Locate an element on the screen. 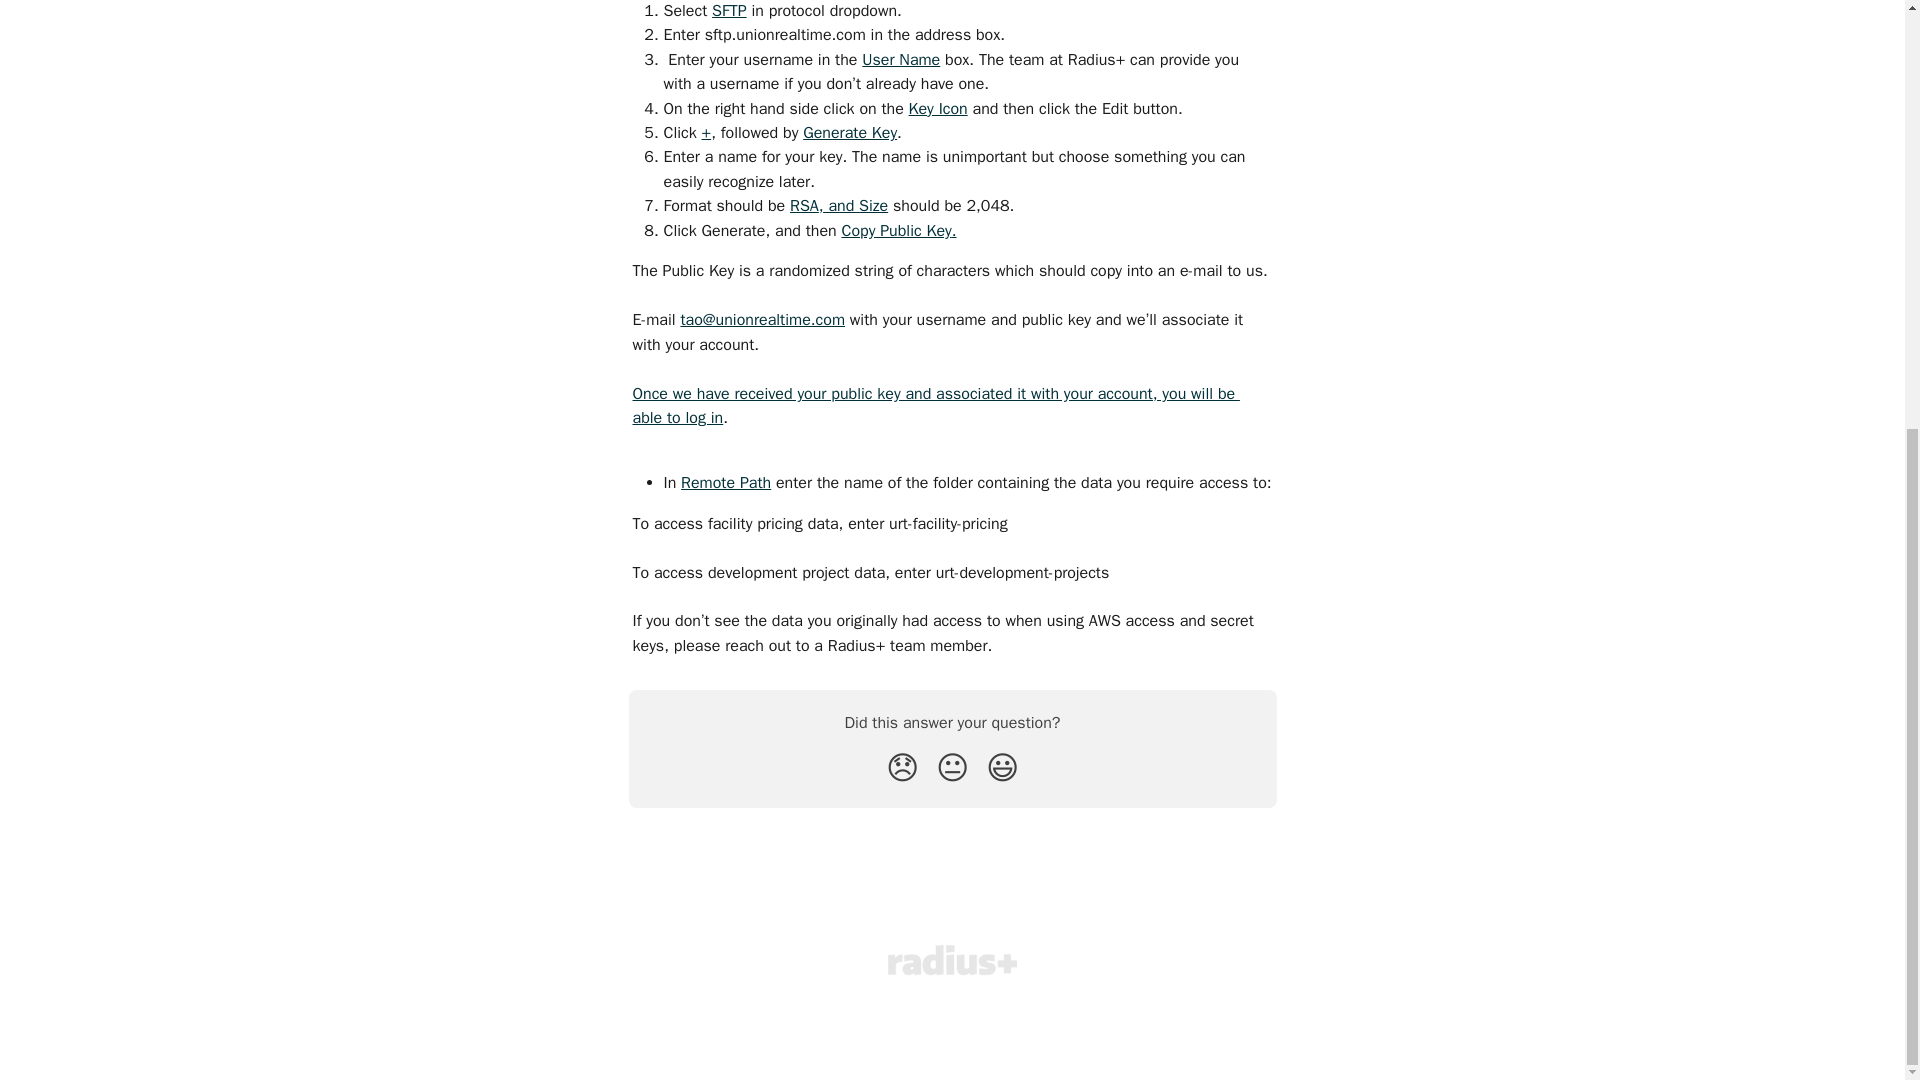 This screenshot has height=1080, width=1920. Copy Public Key is located at coordinates (895, 230).